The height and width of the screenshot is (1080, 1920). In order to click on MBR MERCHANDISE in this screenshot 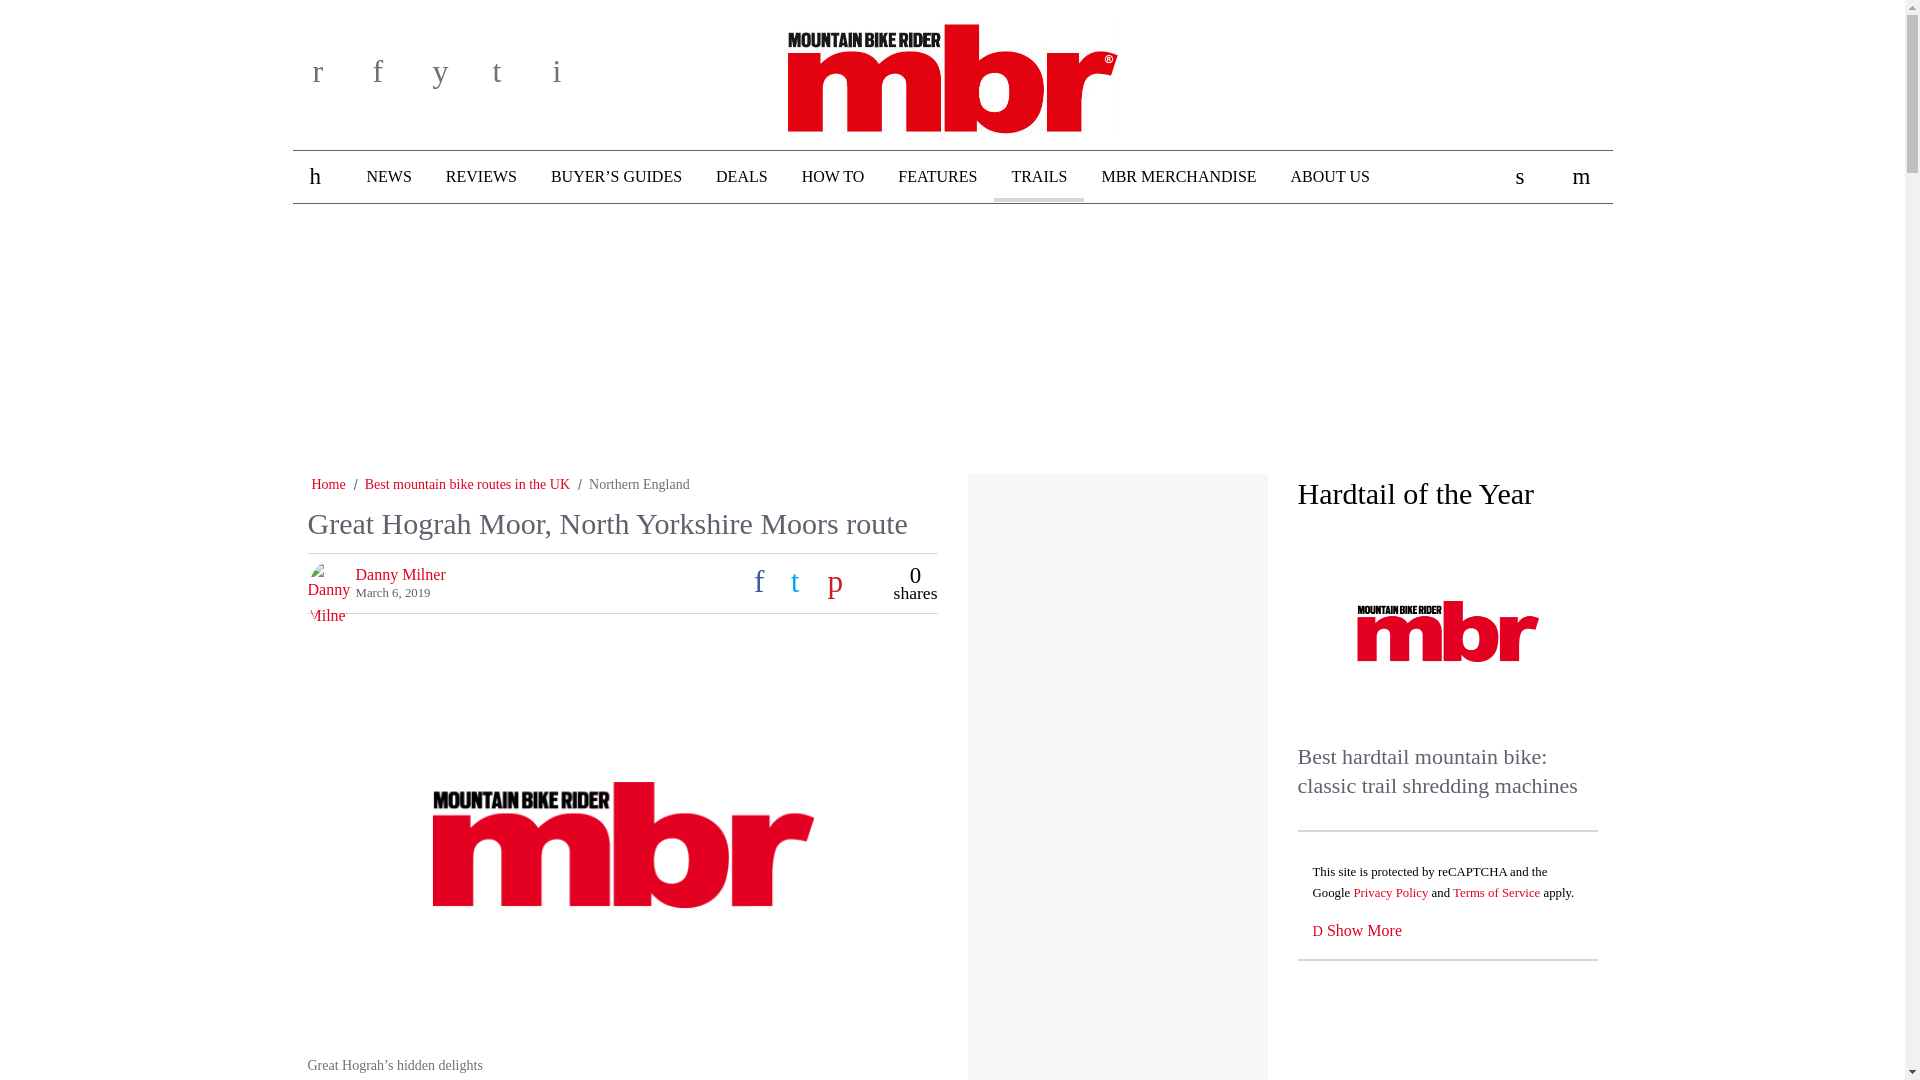, I will do `click(1178, 177)`.